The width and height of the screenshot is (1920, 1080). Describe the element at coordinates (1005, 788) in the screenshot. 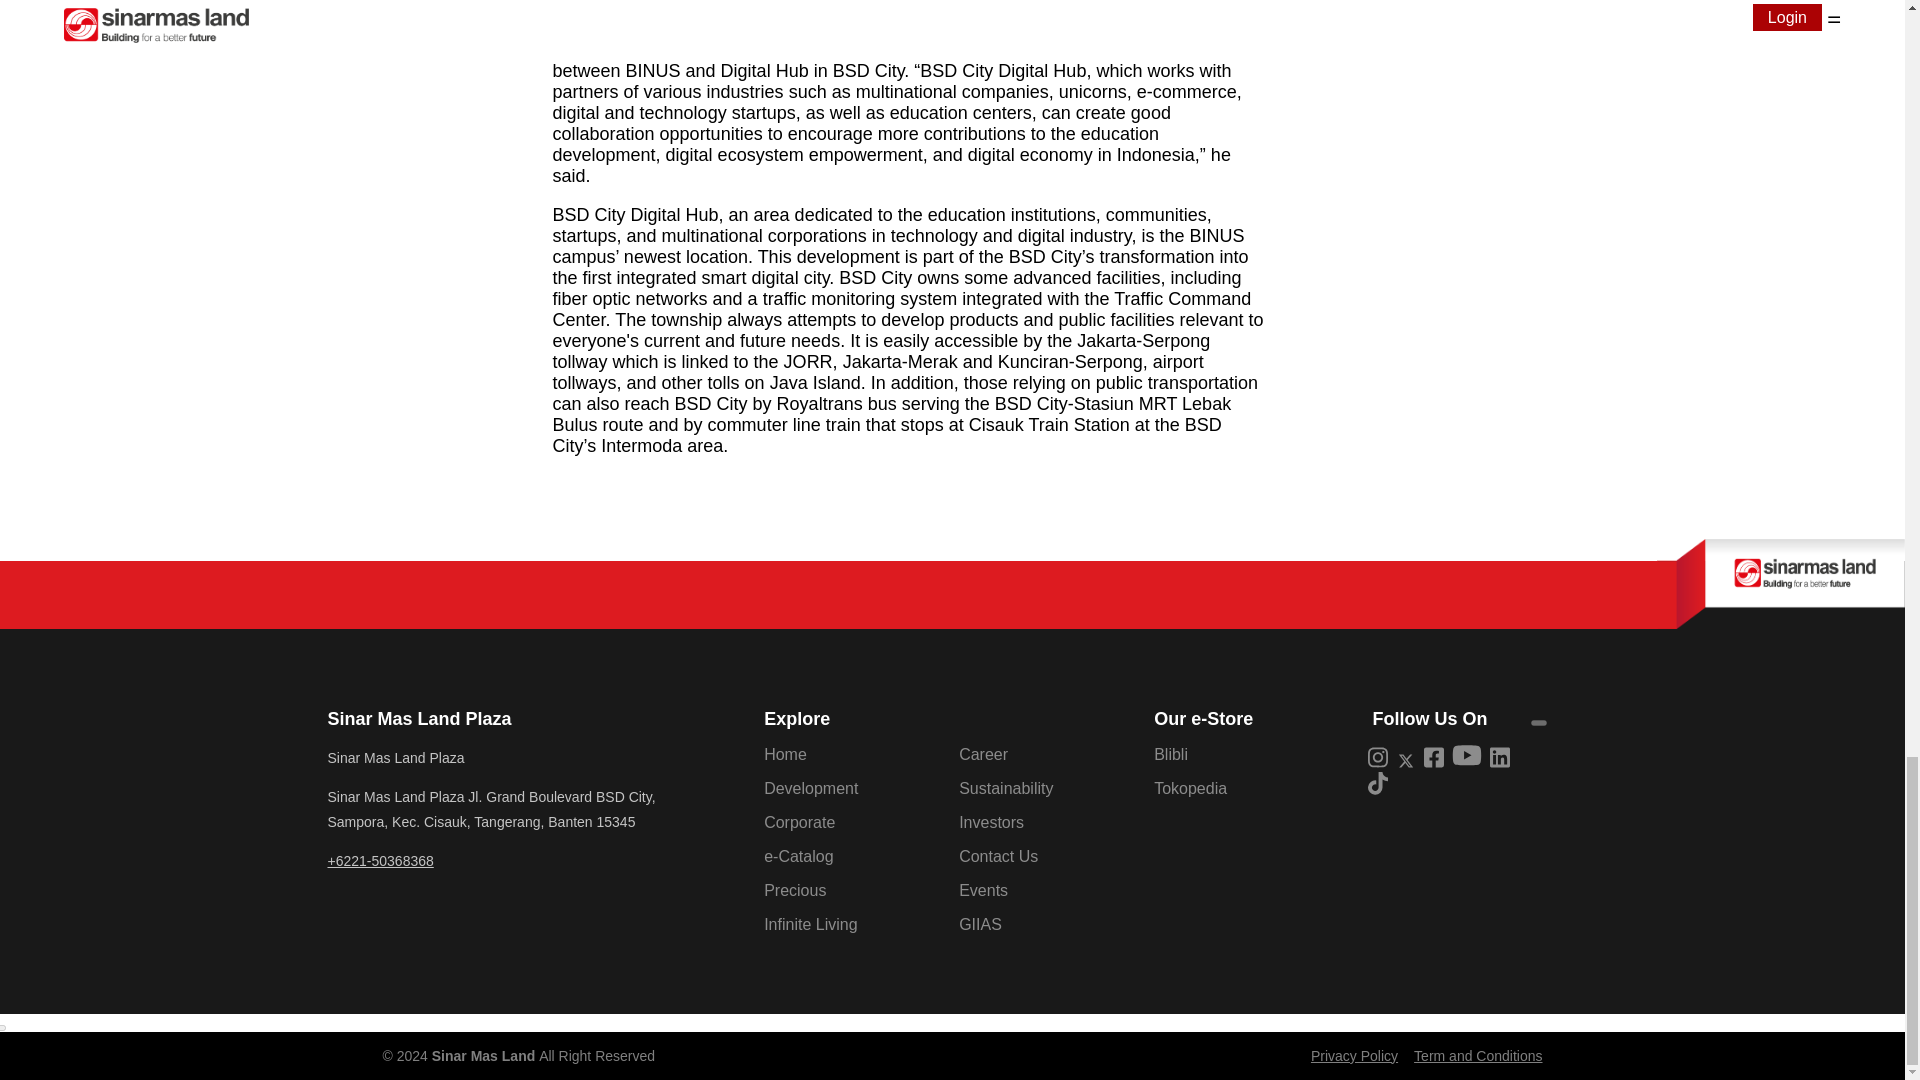

I see `Sustainability` at that location.